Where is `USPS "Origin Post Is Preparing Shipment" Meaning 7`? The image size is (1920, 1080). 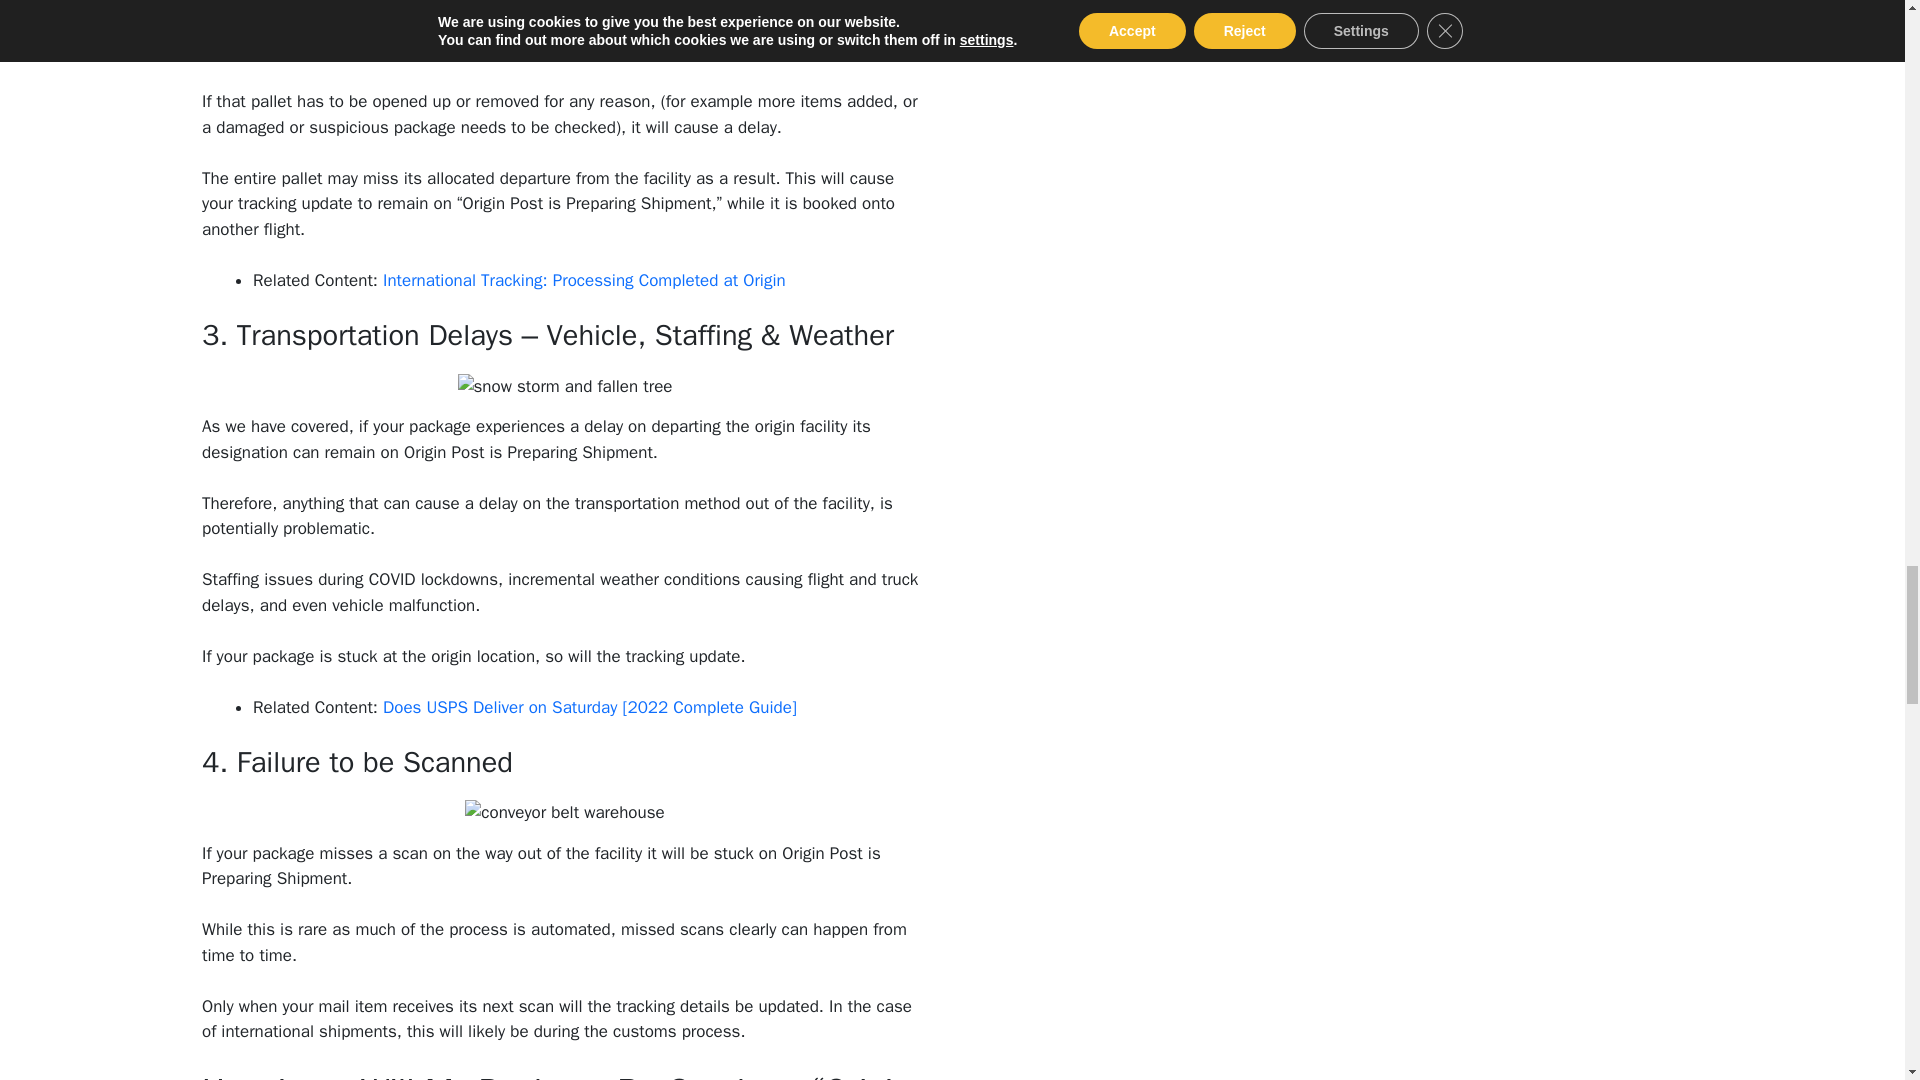 USPS "Origin Post Is Preparing Shipment" Meaning 7 is located at coordinates (564, 820).